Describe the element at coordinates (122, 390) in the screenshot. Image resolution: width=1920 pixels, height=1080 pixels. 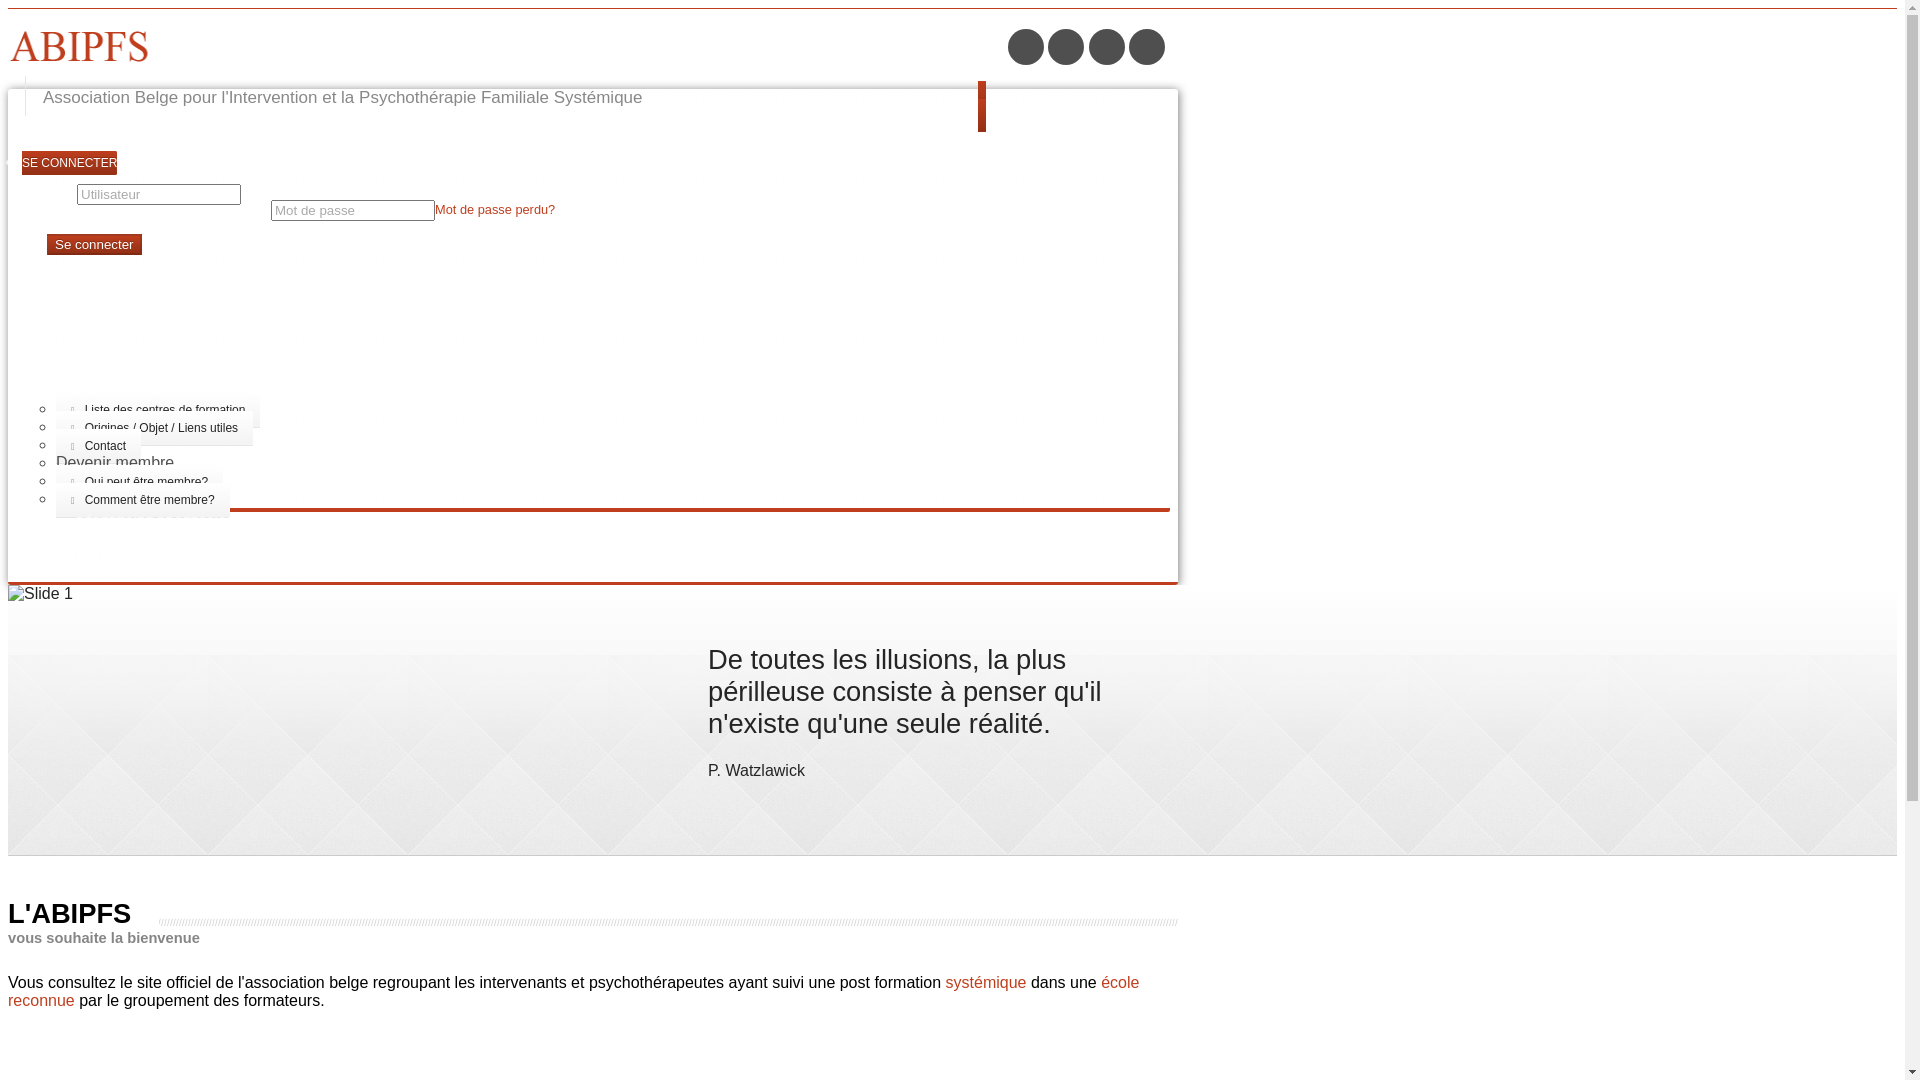
I see `INFORMATIONS` at that location.